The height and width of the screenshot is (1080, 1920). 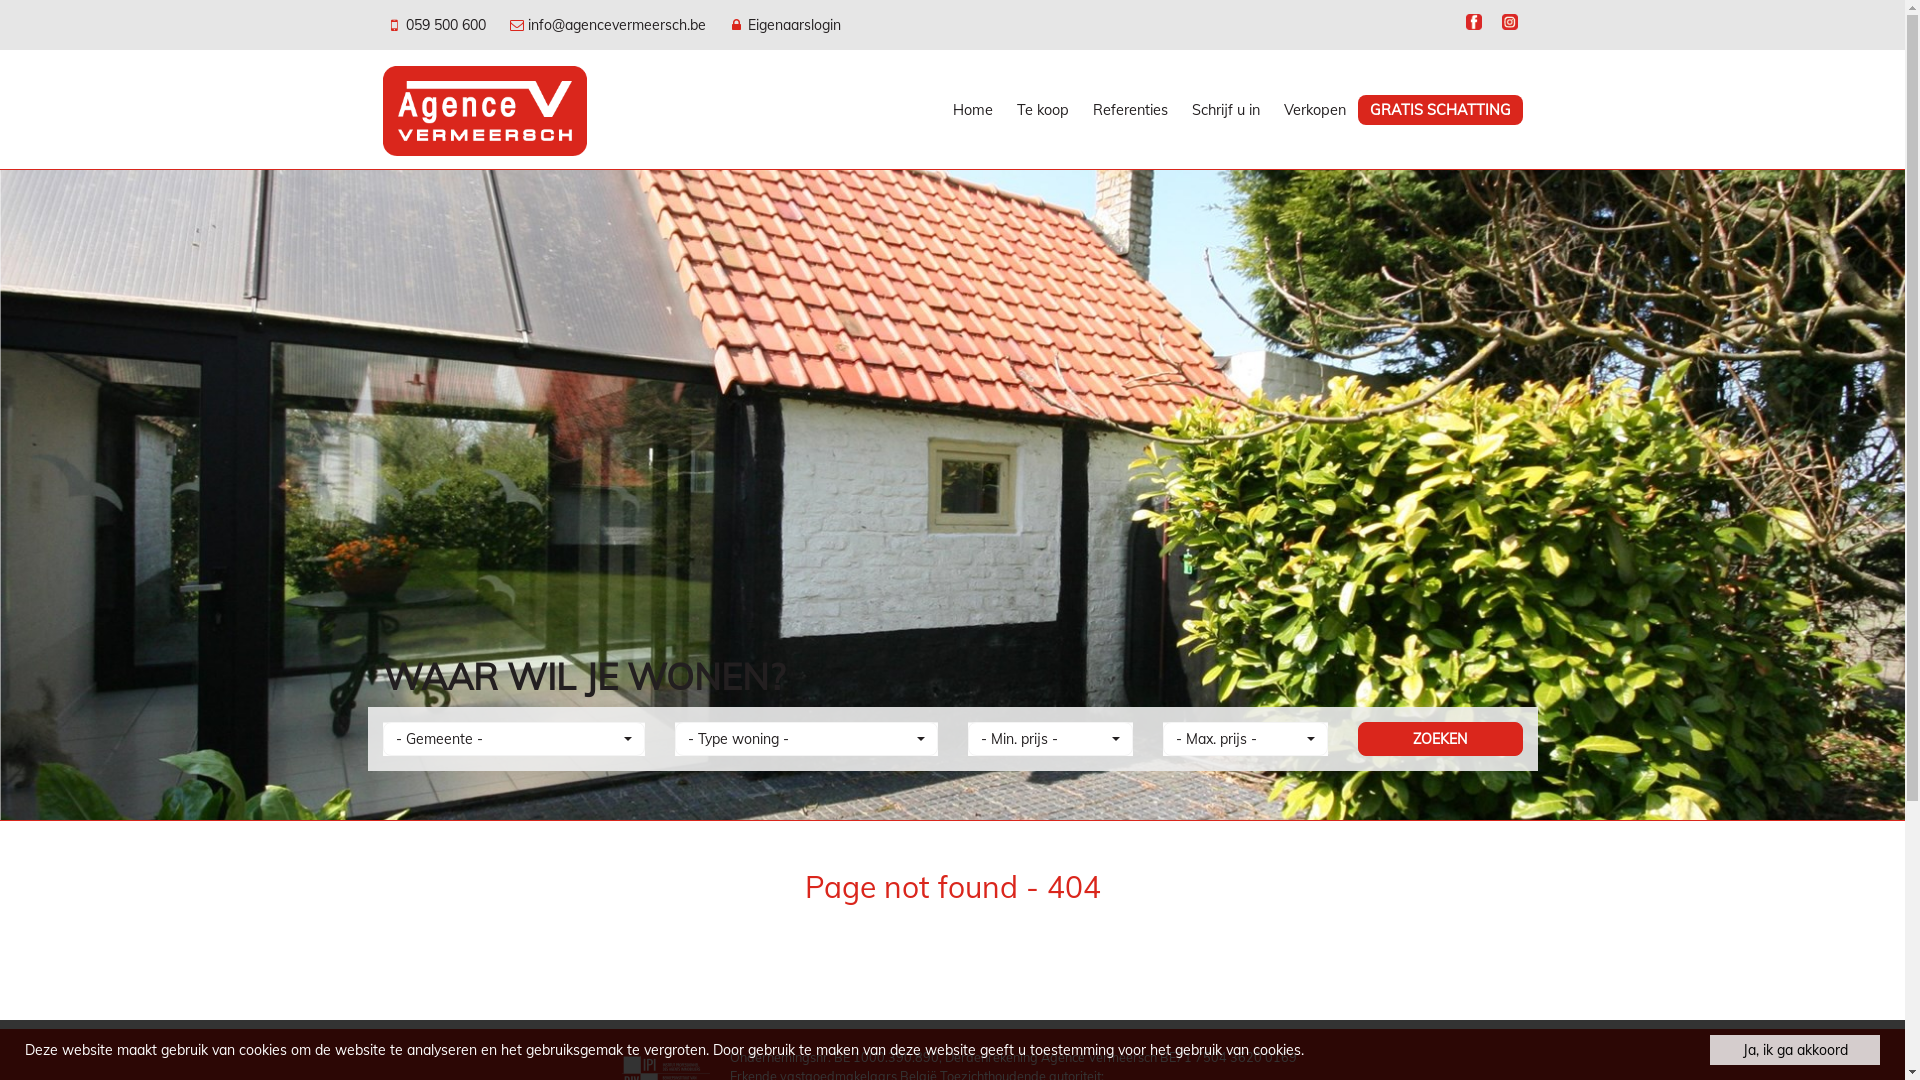 What do you see at coordinates (1440, 110) in the screenshot?
I see `GRATIS SCHATTING` at bounding box center [1440, 110].